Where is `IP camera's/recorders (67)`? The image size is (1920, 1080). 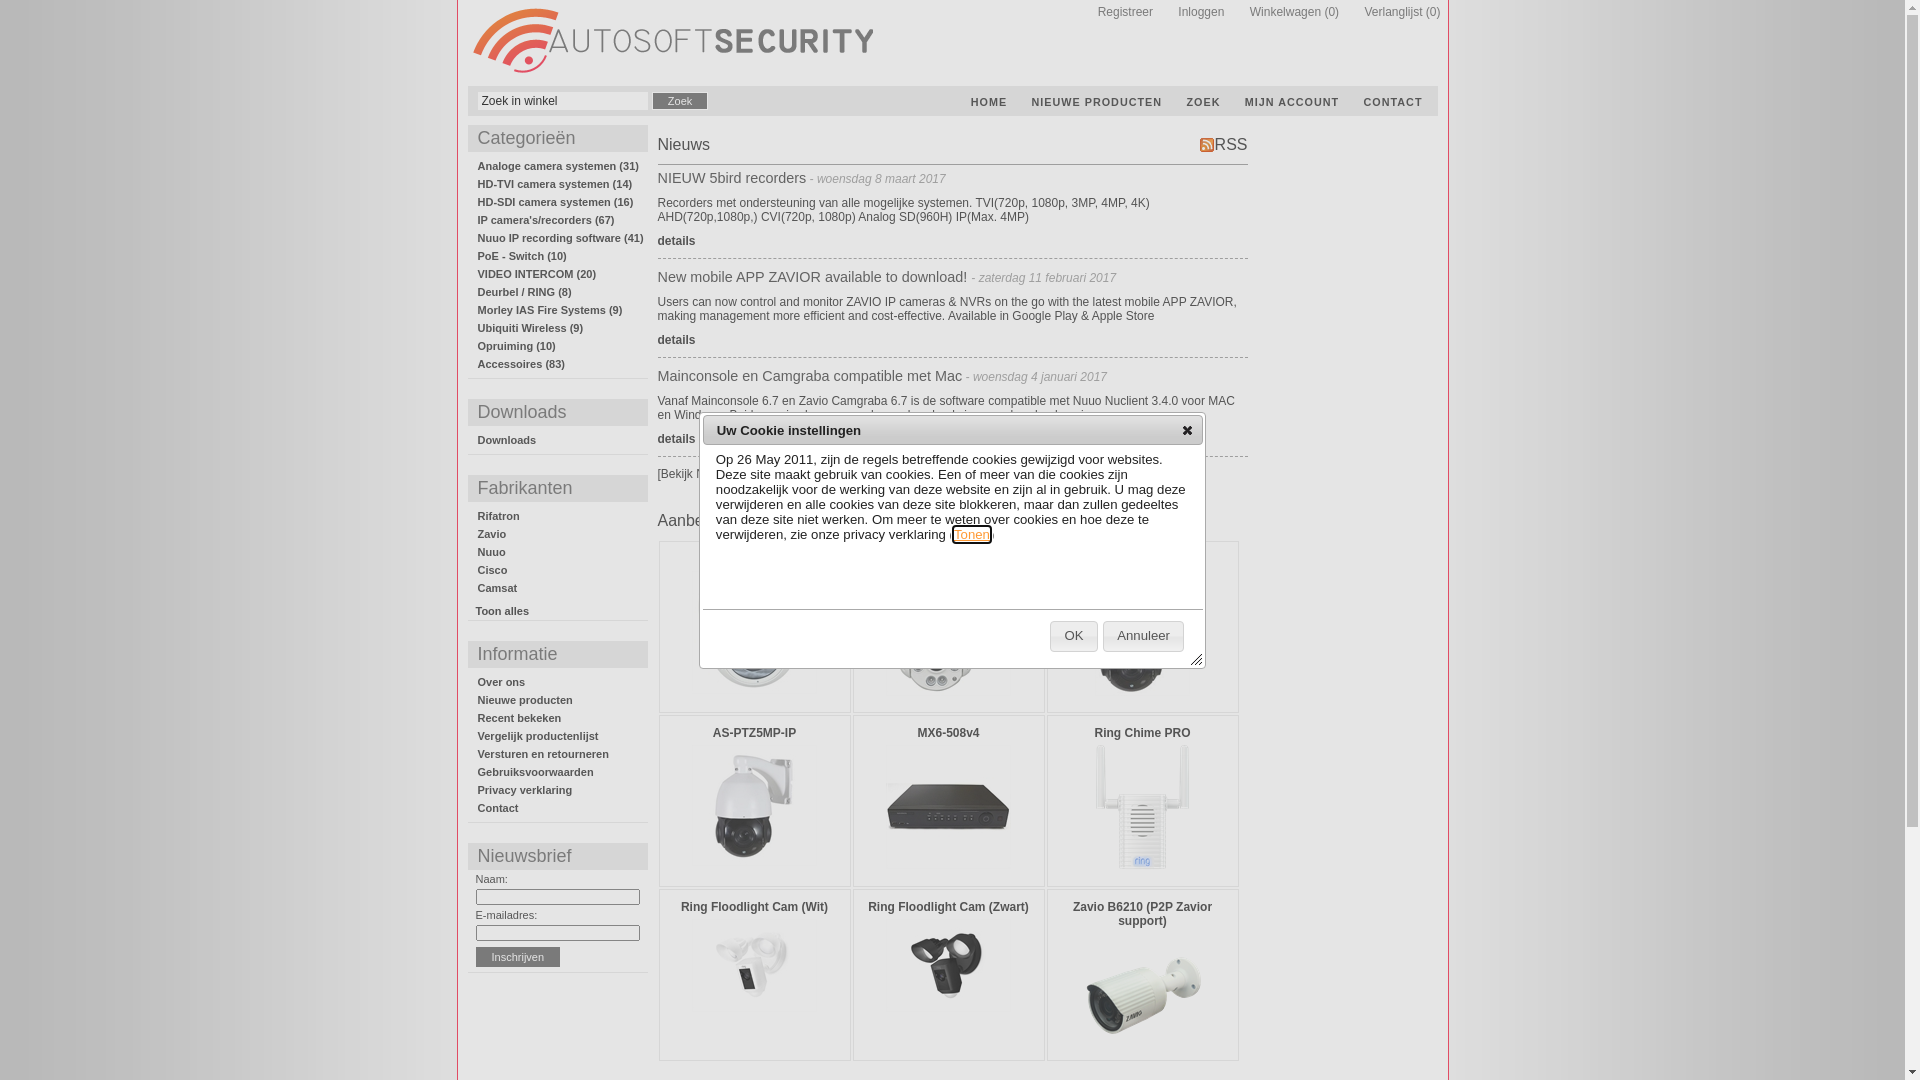 IP camera's/recorders (67) is located at coordinates (546, 220).